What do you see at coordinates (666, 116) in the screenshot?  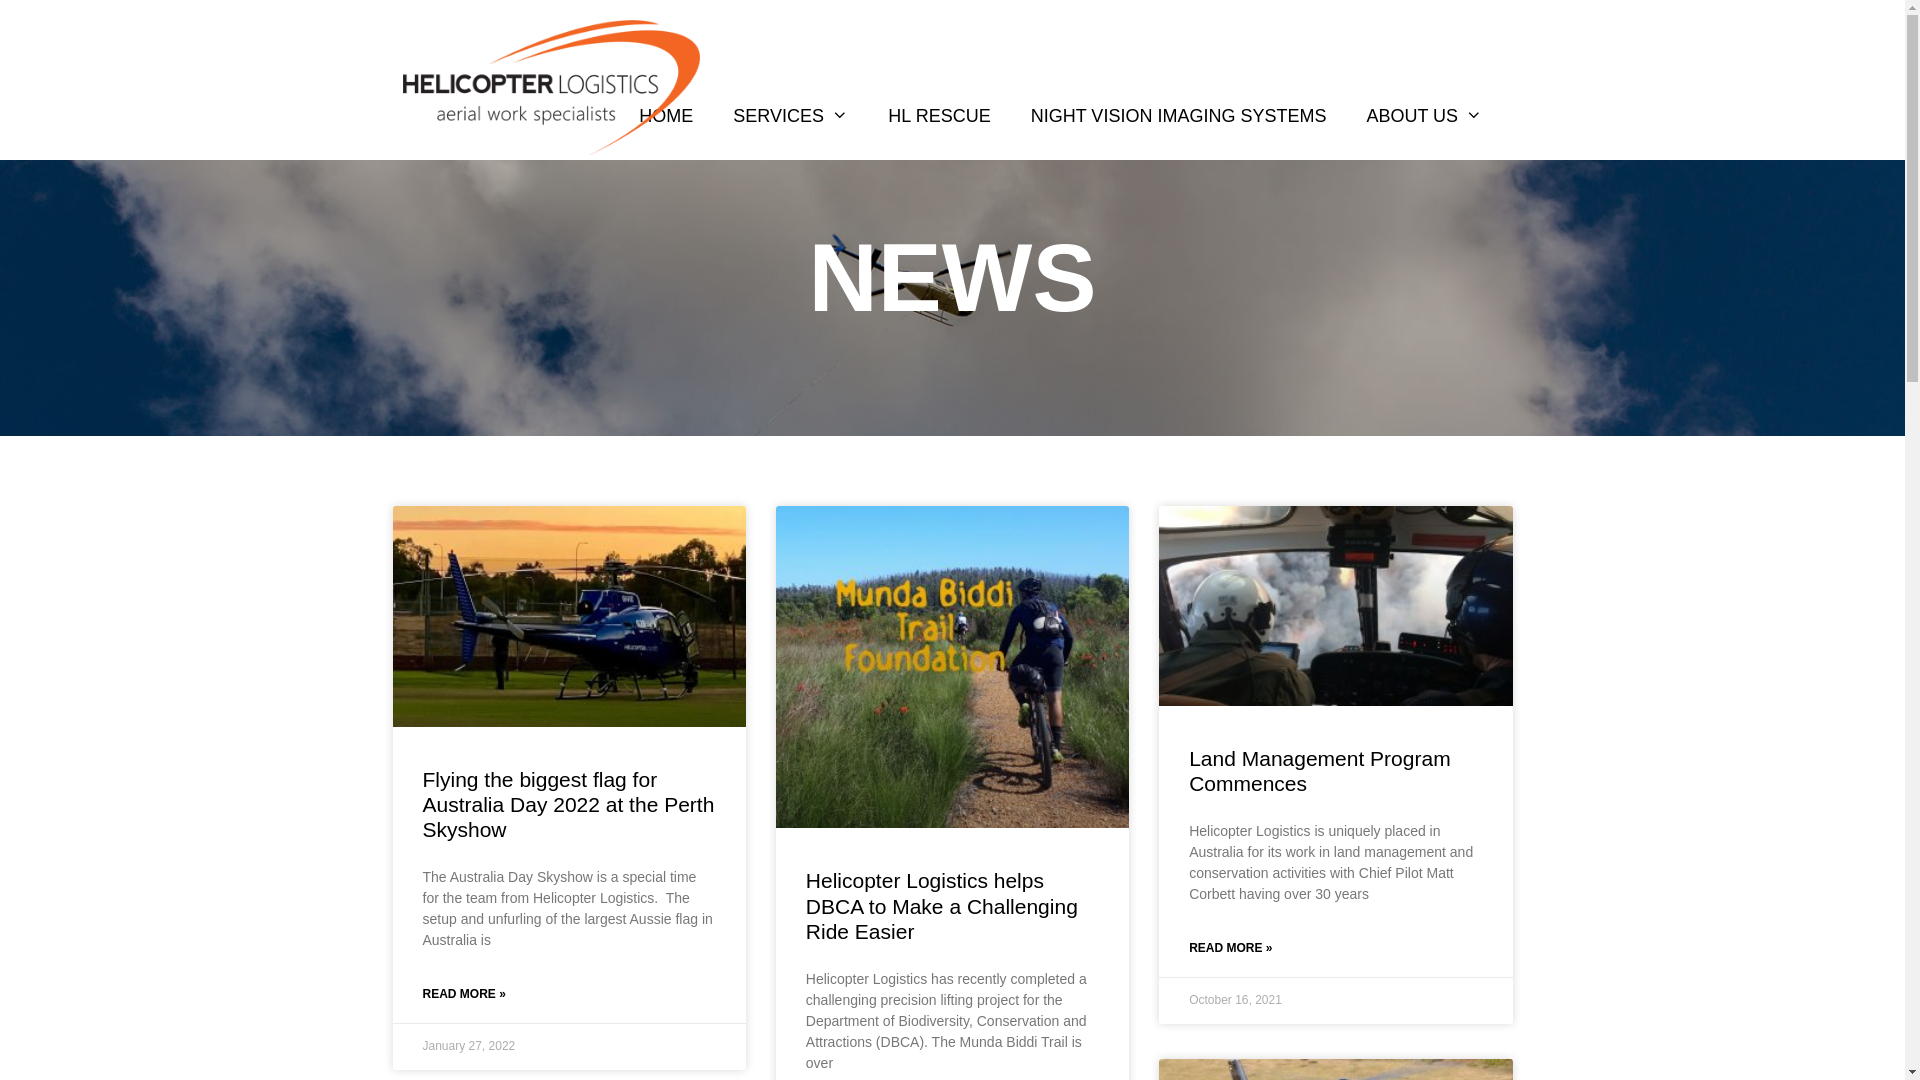 I see `HOME` at bounding box center [666, 116].